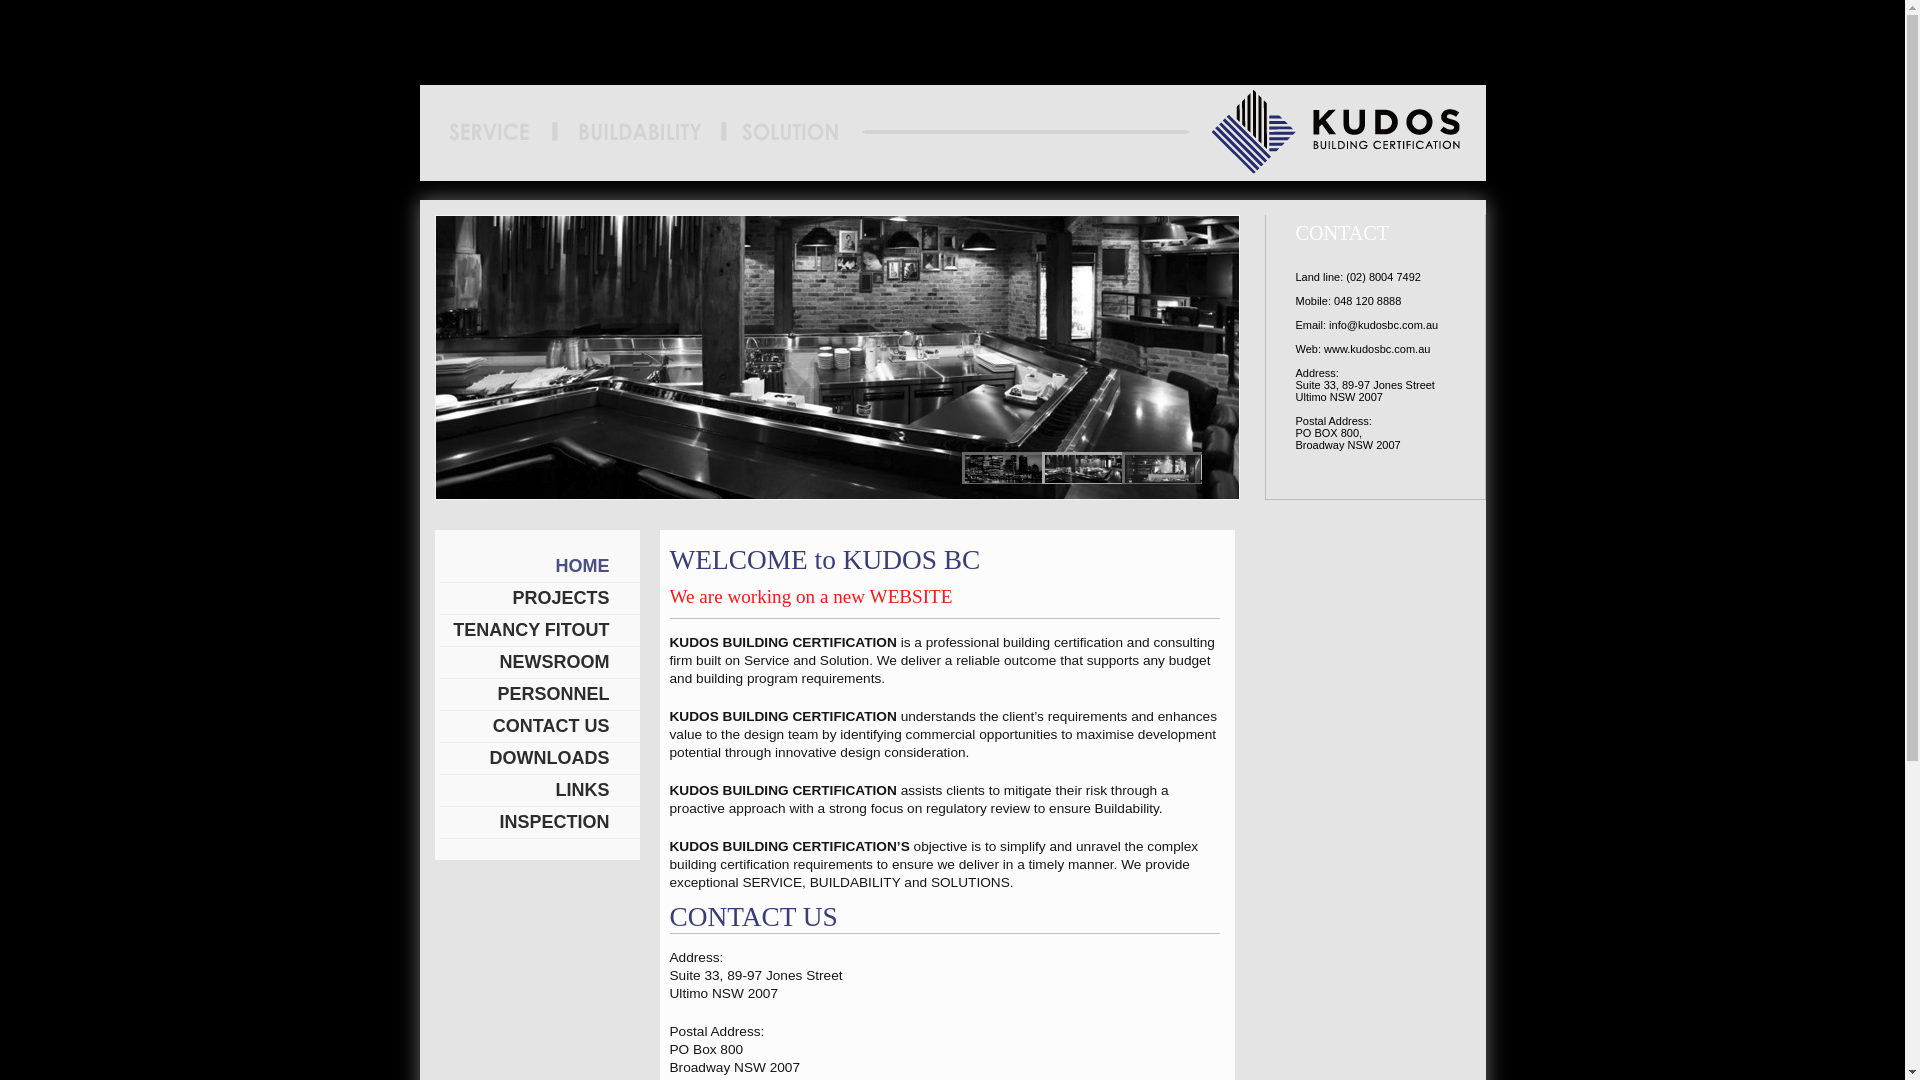 This screenshot has width=1920, height=1080. Describe the element at coordinates (540, 567) in the screenshot. I see `HOME` at that location.